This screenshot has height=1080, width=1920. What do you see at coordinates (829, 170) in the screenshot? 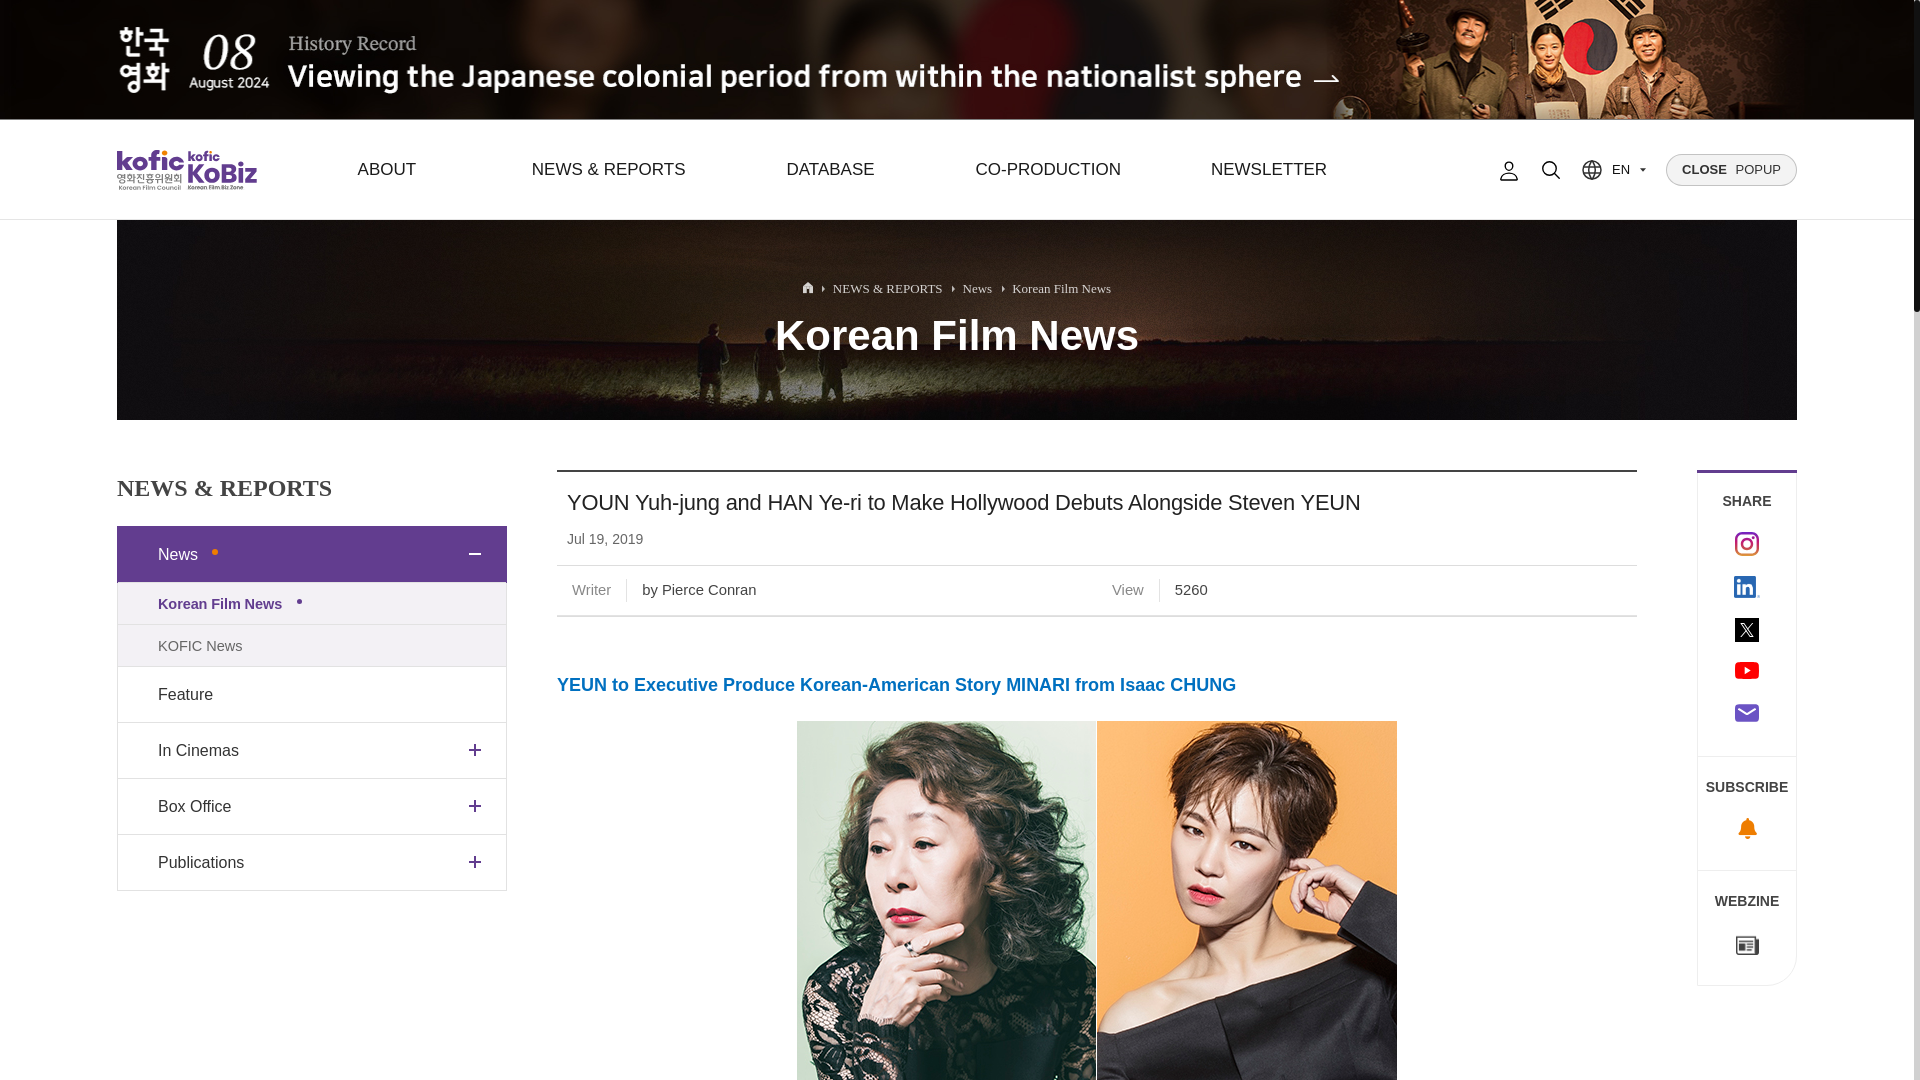
I see `DATABASE` at bounding box center [829, 170].